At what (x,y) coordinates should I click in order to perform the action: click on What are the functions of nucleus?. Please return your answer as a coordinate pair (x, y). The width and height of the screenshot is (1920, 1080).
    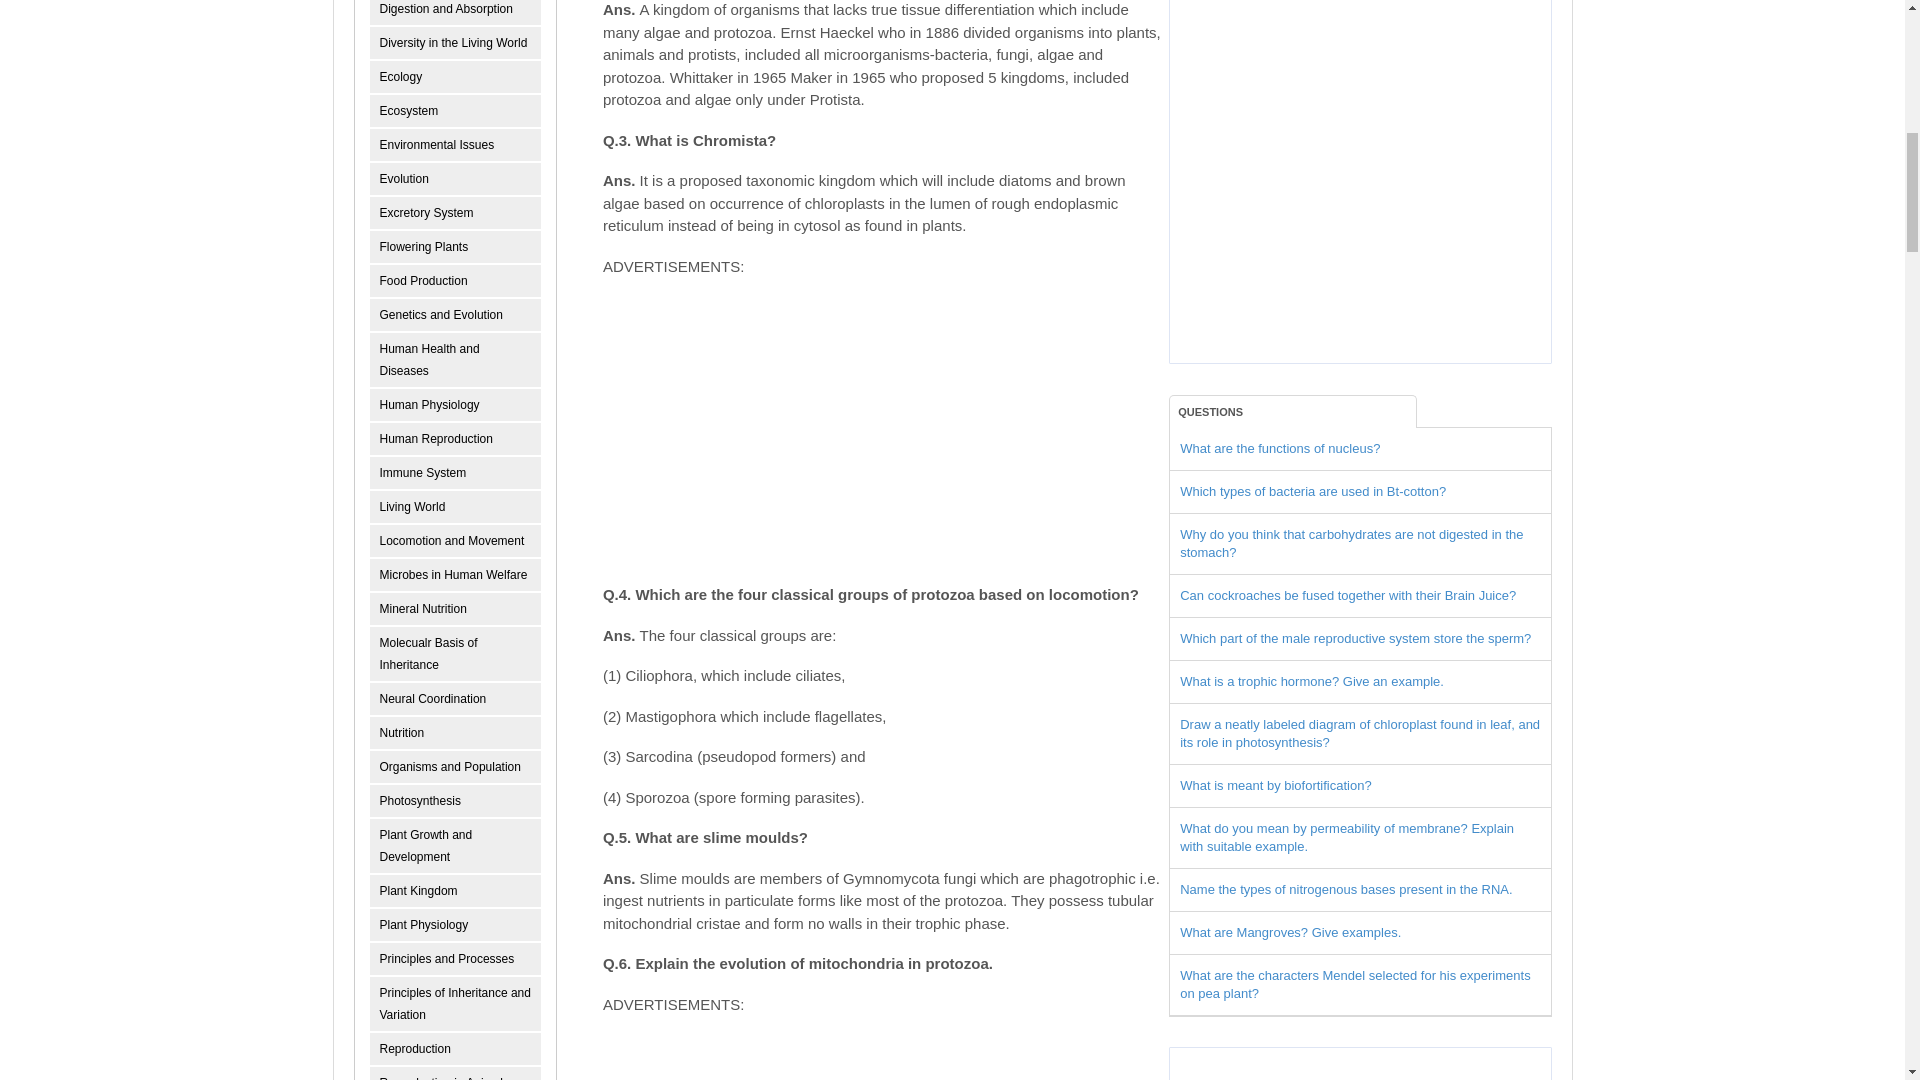
    Looking at the image, I should click on (1280, 448).